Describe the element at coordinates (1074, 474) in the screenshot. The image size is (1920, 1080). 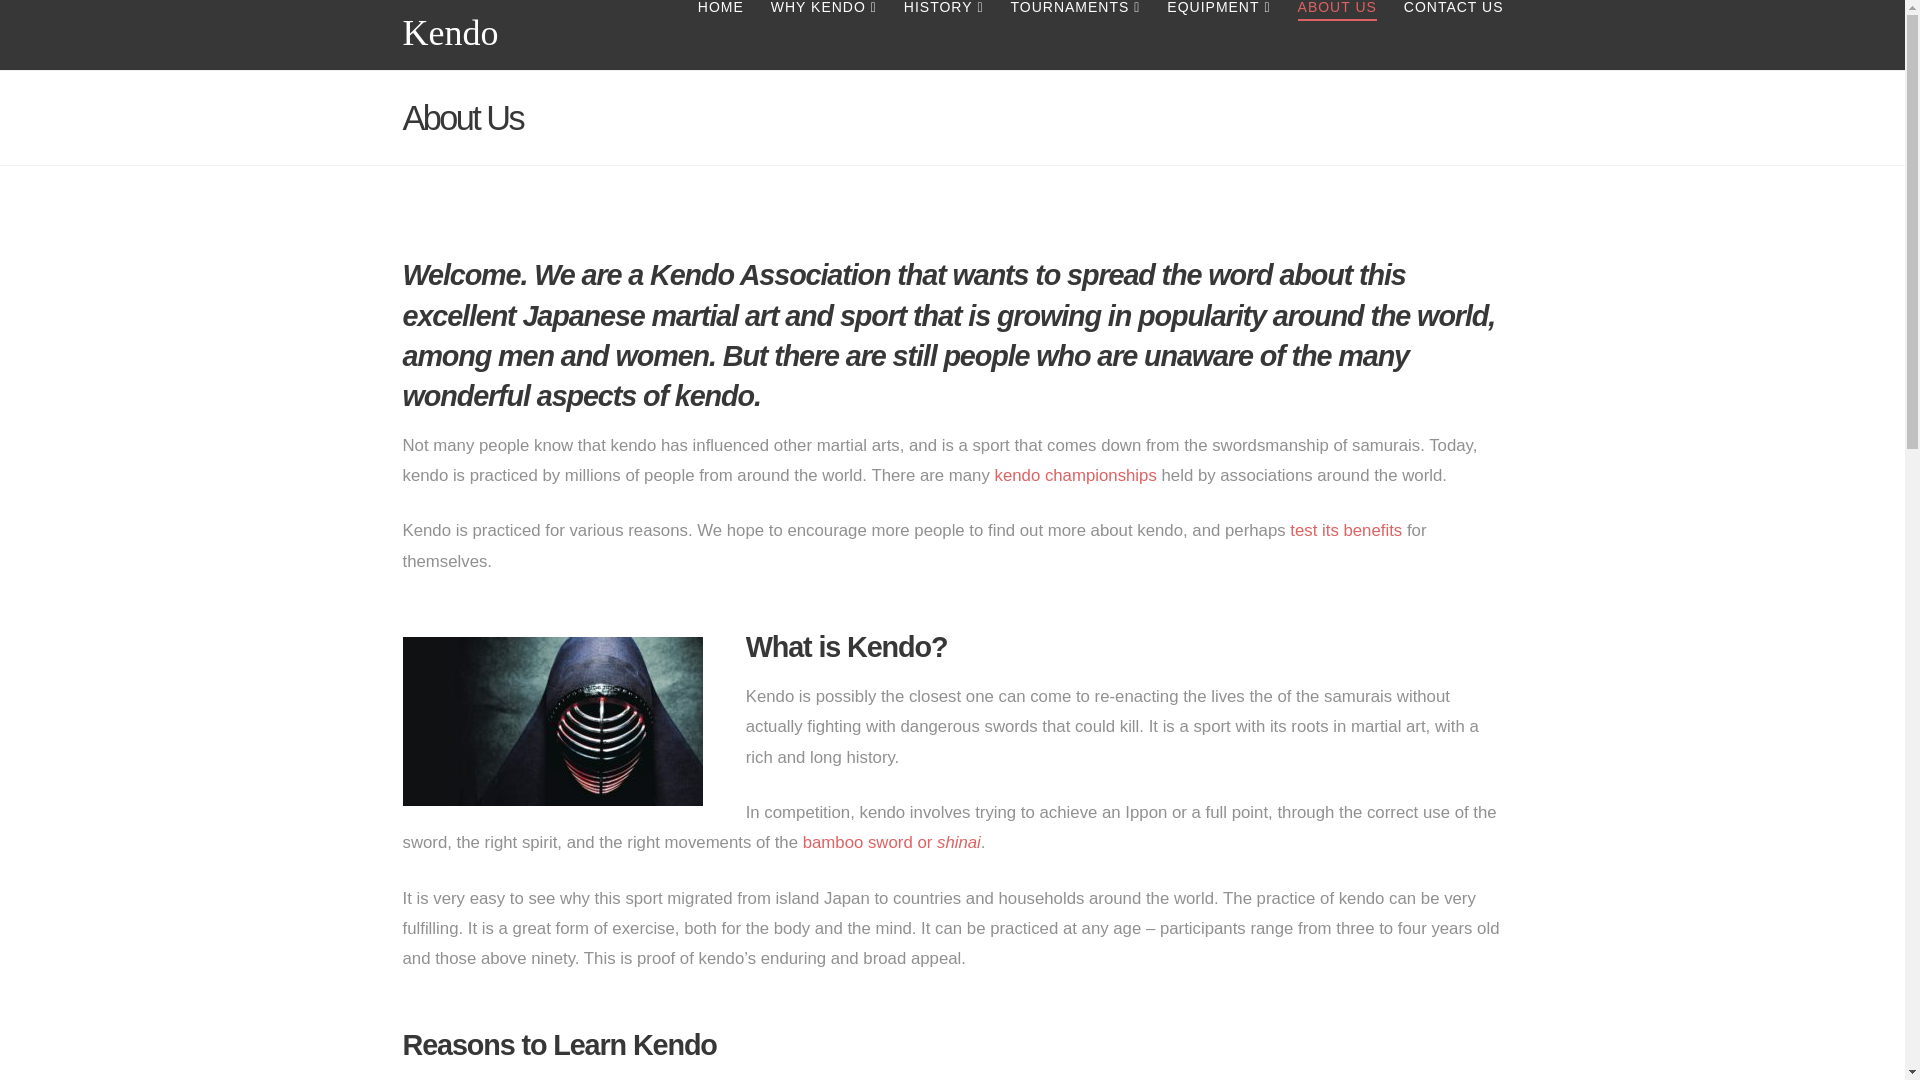
I see `kendo championships` at that location.